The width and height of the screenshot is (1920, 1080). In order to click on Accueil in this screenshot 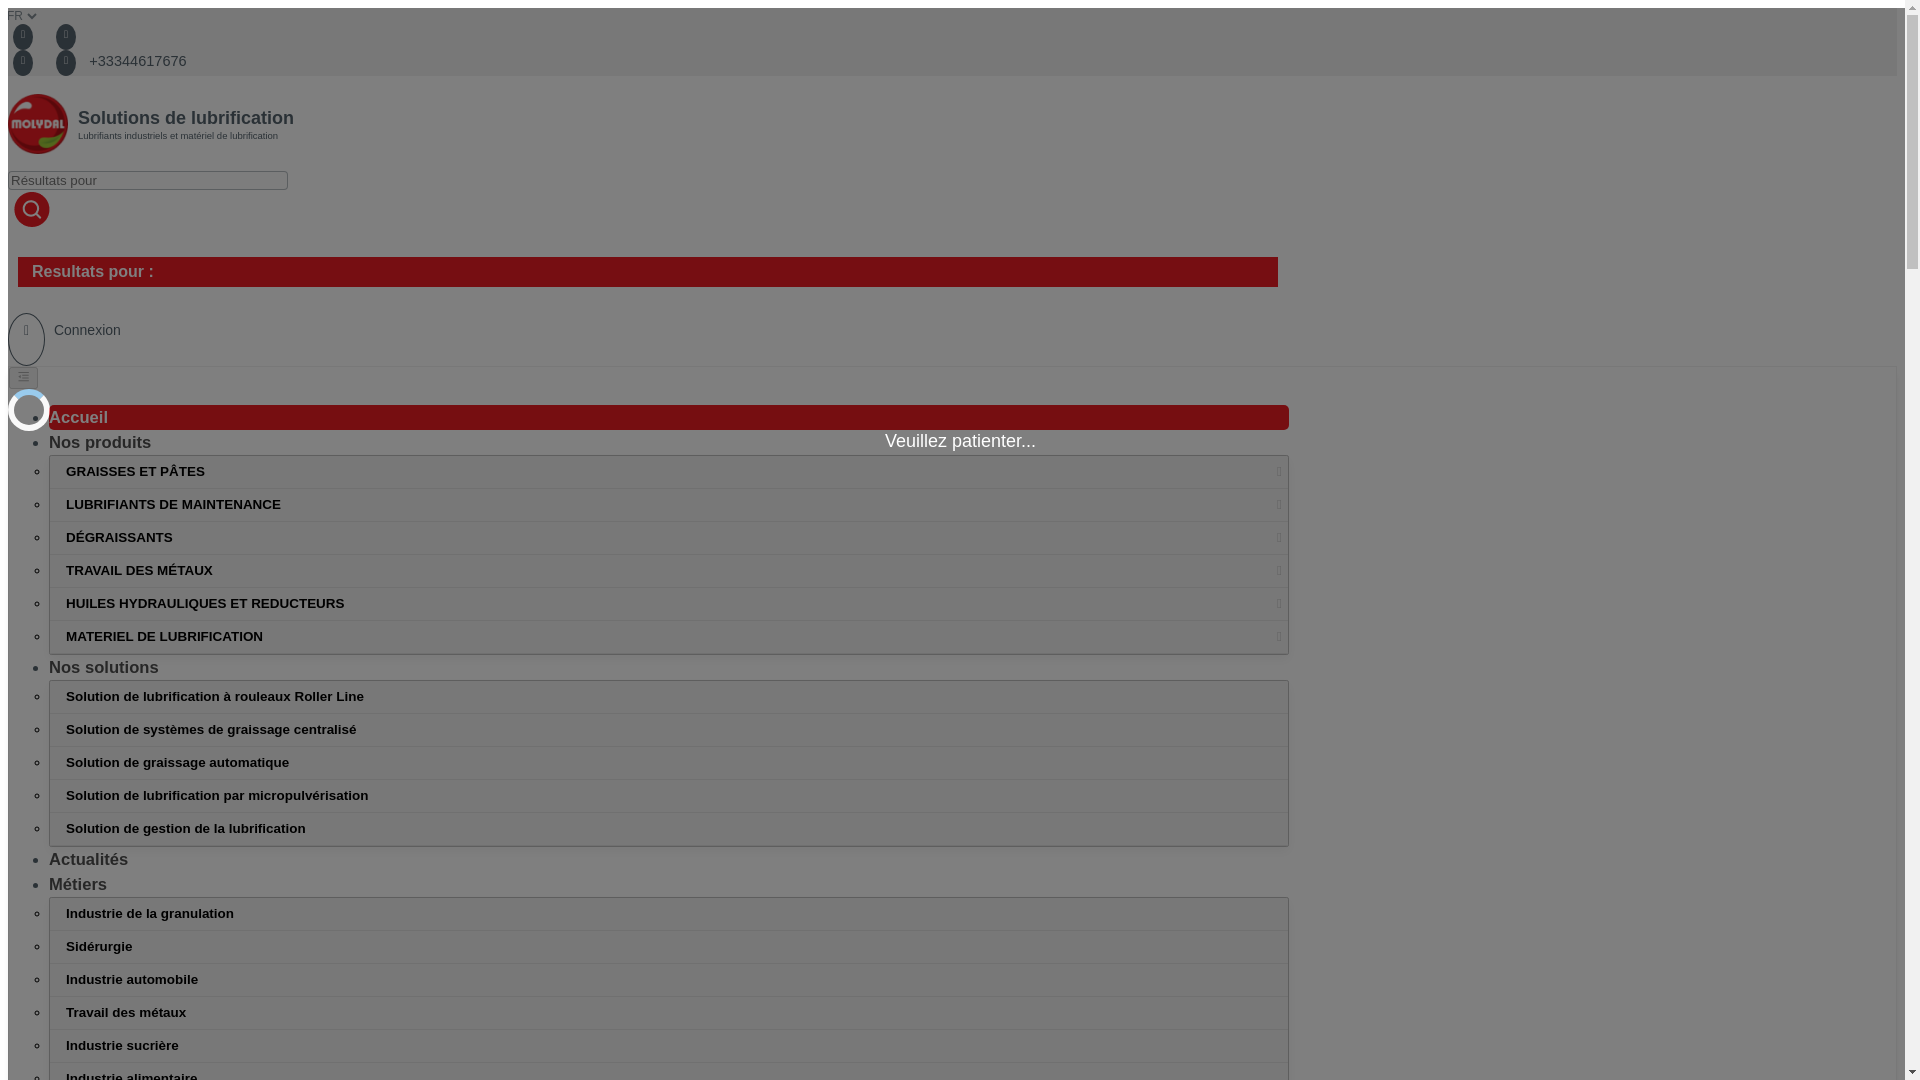, I will do `click(78, 417)`.